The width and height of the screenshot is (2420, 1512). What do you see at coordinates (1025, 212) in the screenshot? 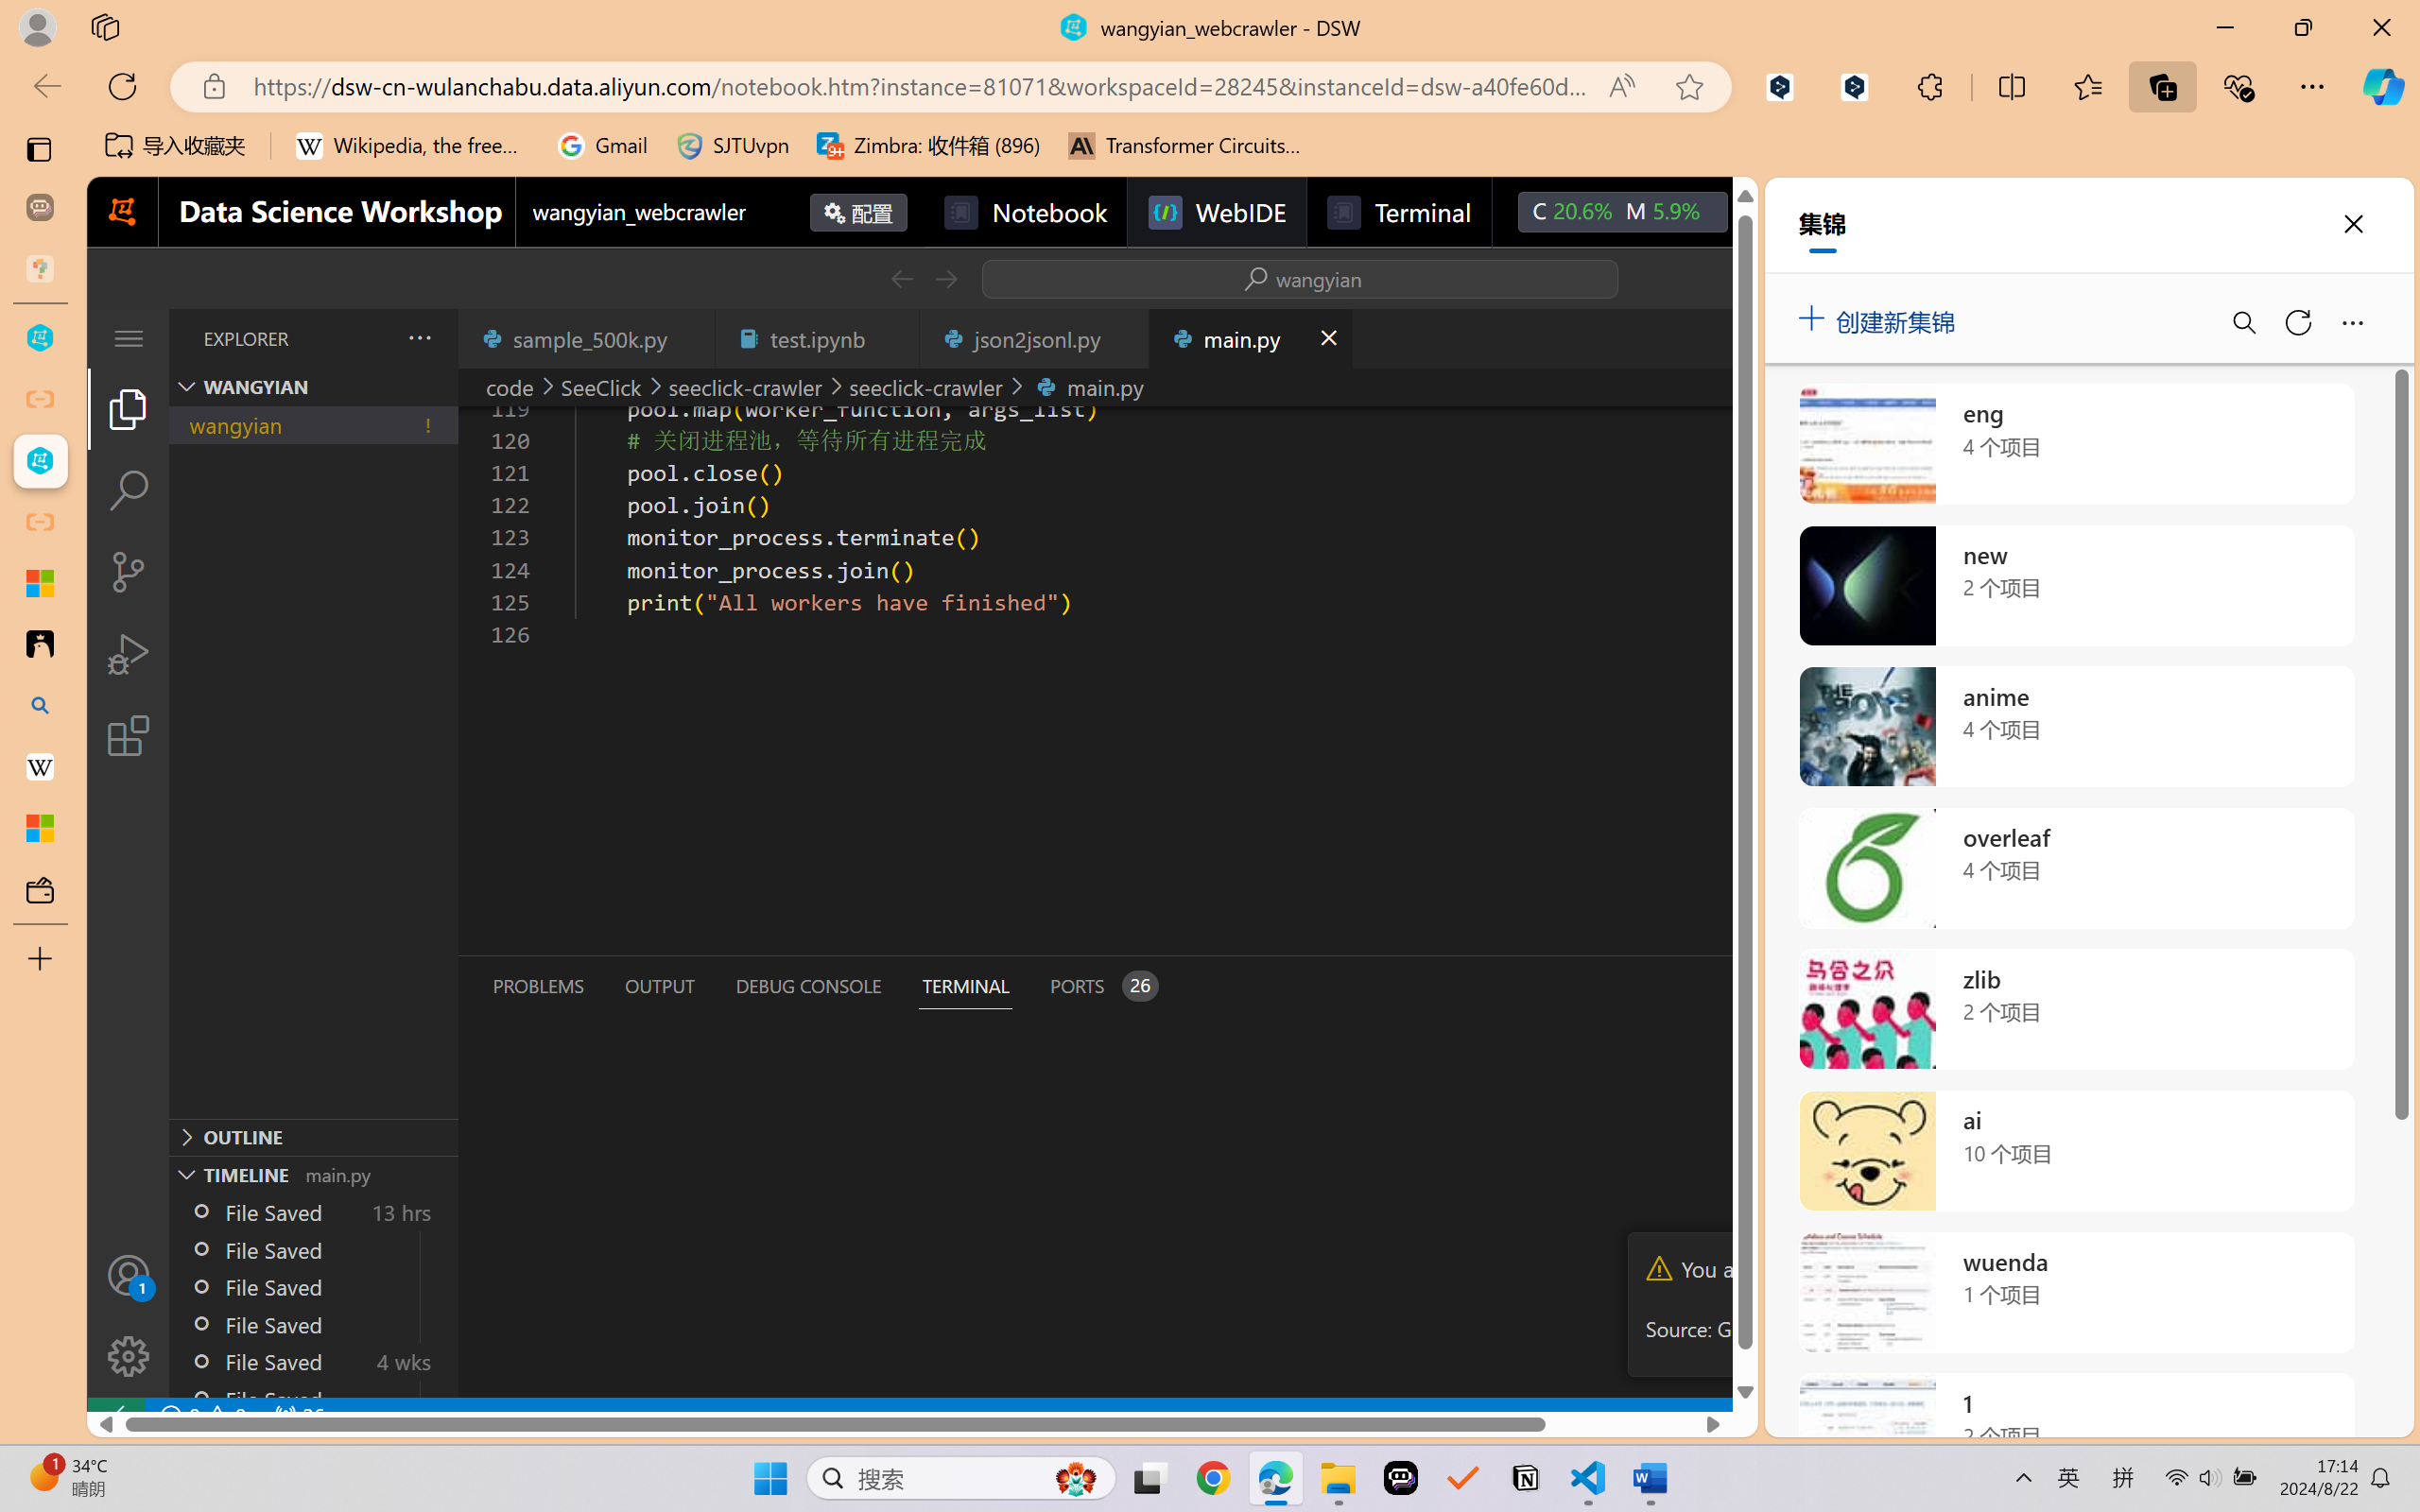
I see `Notebook` at bounding box center [1025, 212].